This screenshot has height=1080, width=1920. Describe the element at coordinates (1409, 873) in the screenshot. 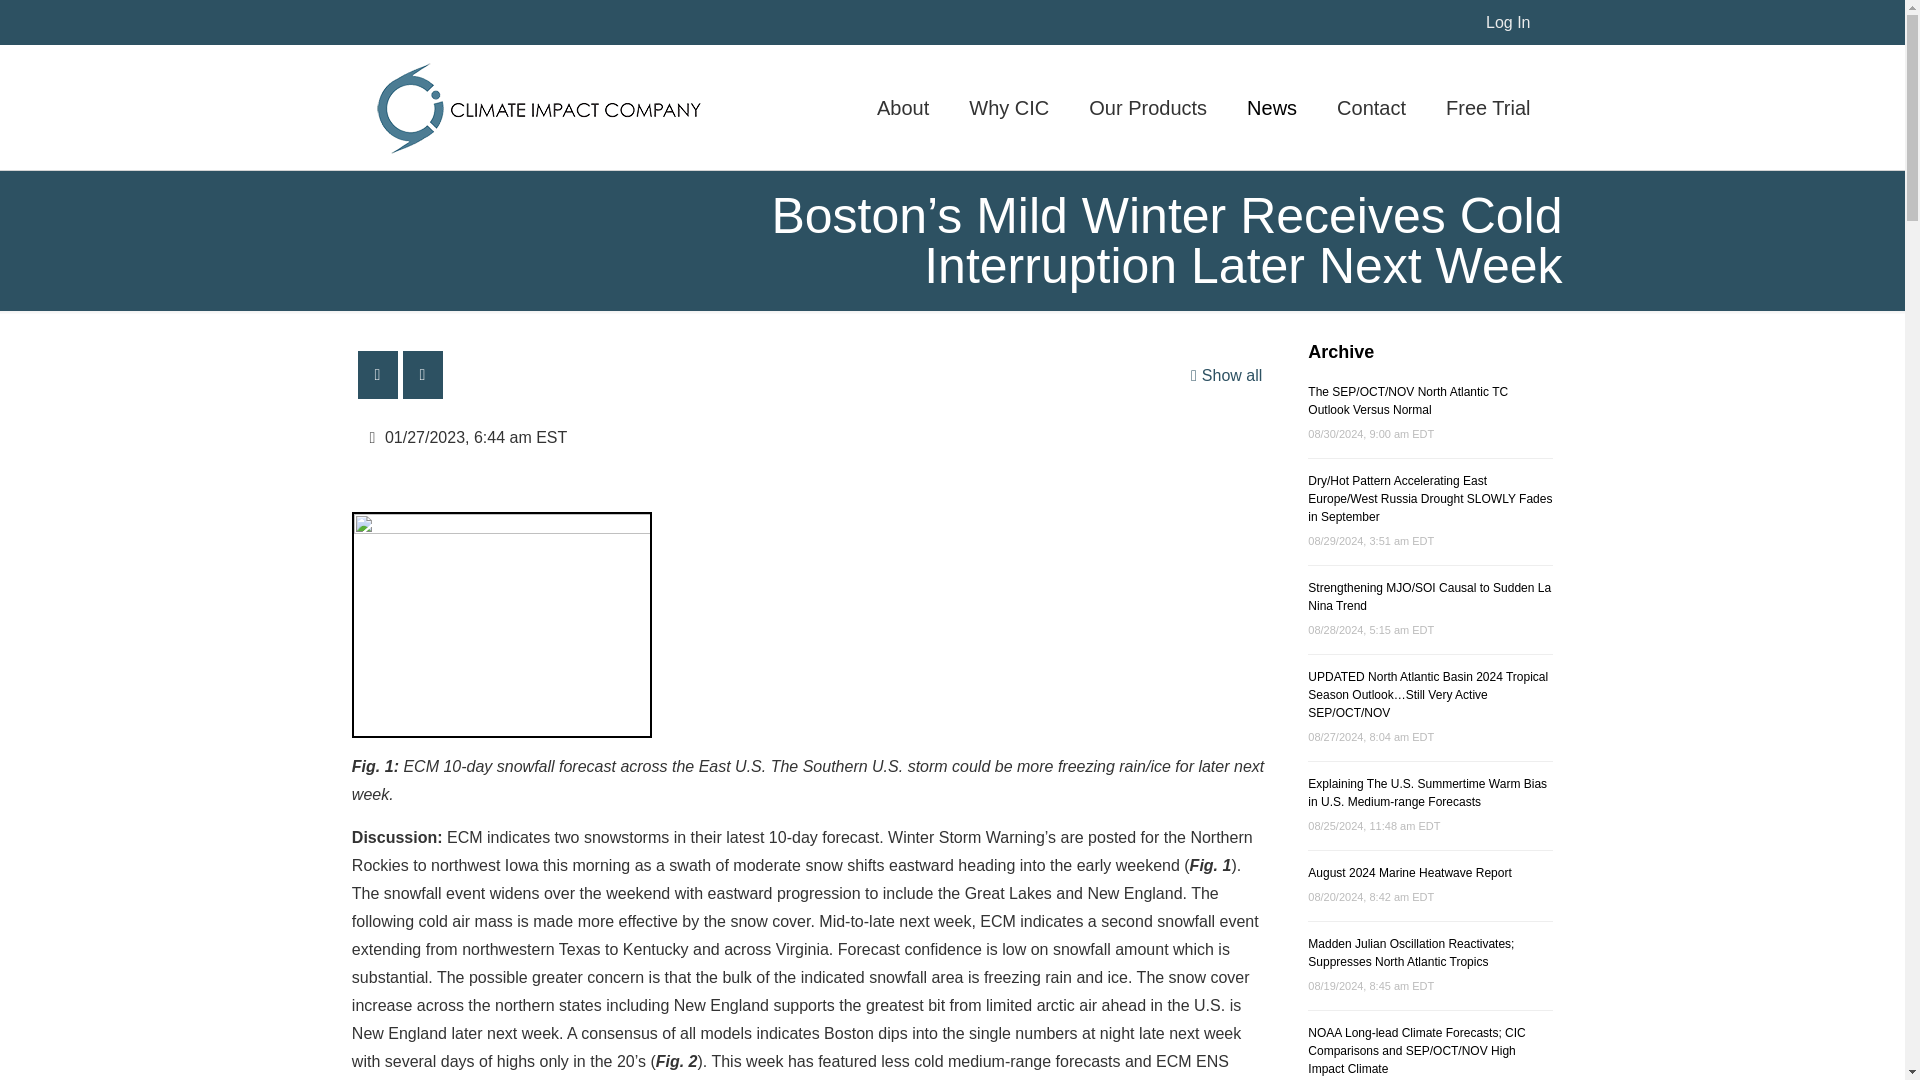

I see `August 2024 Marine Heatwave Report` at that location.